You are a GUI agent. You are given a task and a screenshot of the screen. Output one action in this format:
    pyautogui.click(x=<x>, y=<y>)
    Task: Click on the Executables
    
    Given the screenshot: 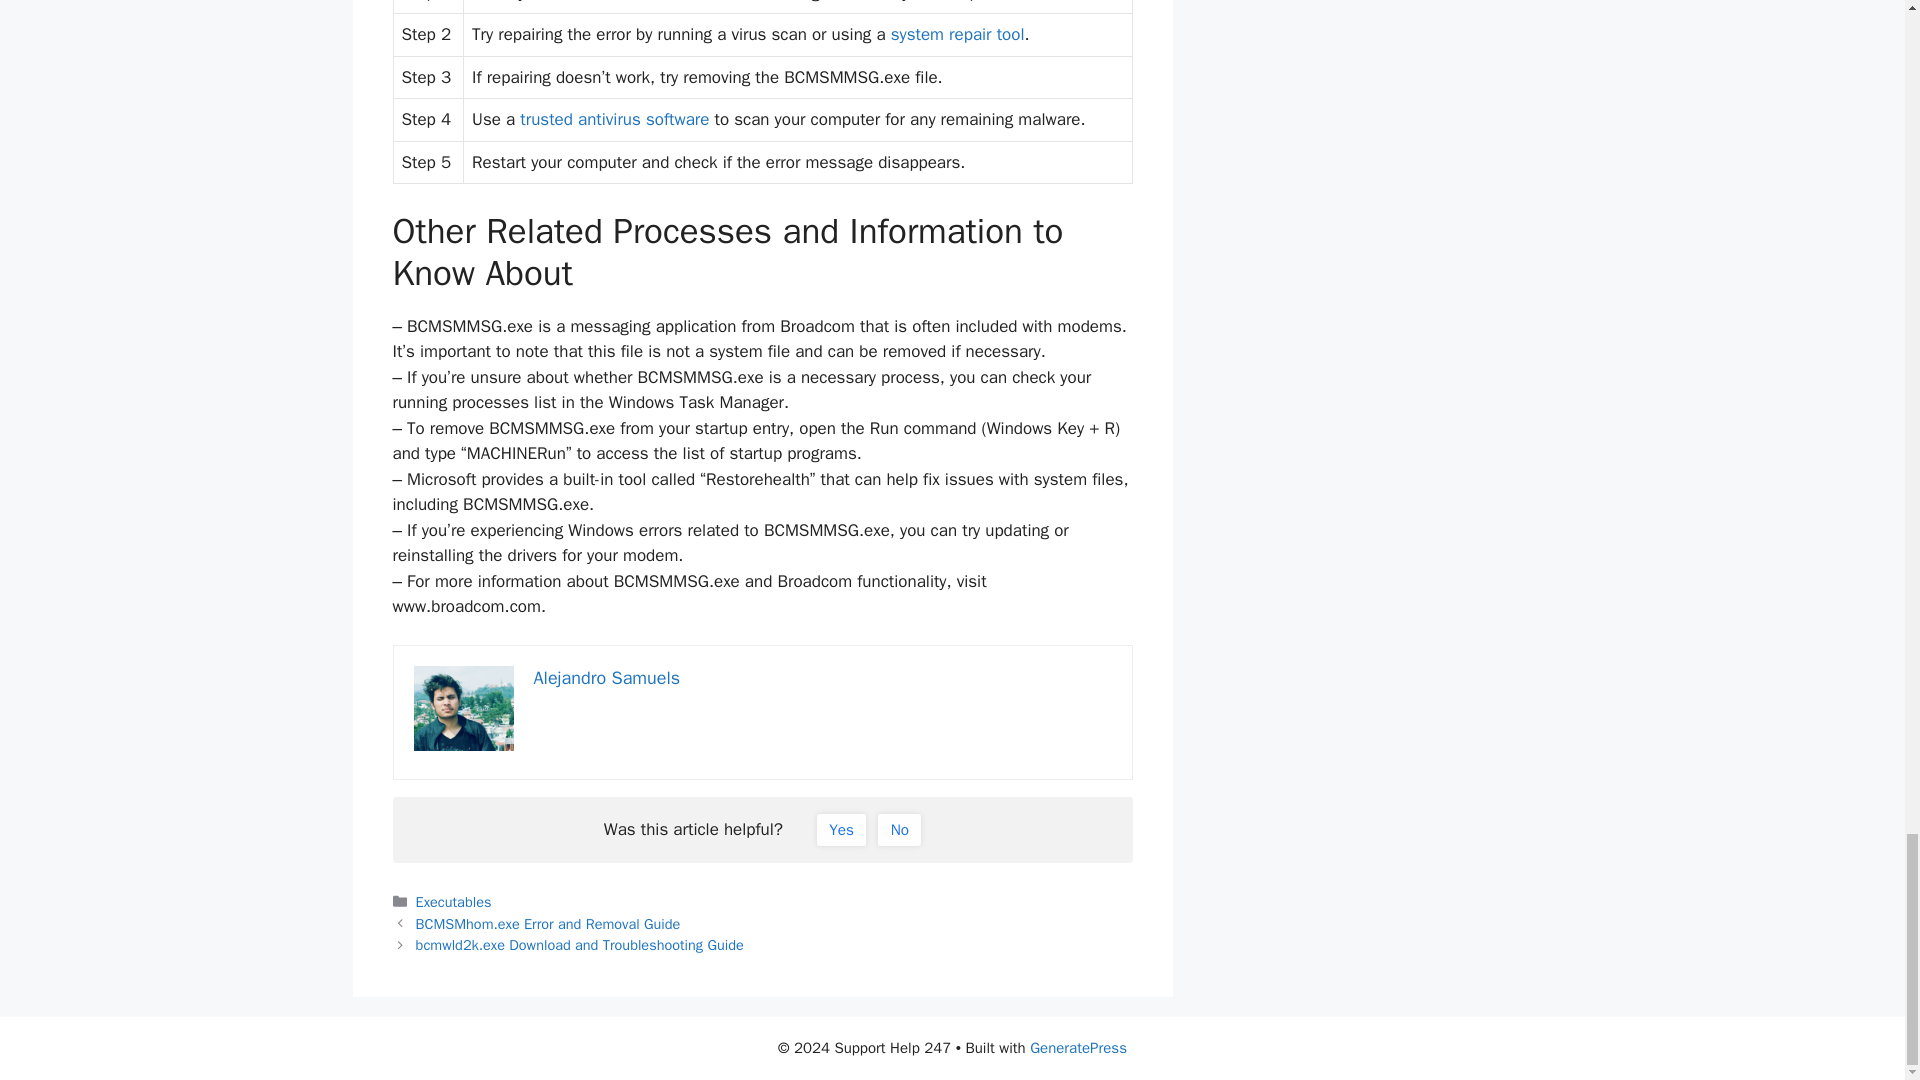 What is the action you would take?
    pyautogui.click(x=454, y=902)
    